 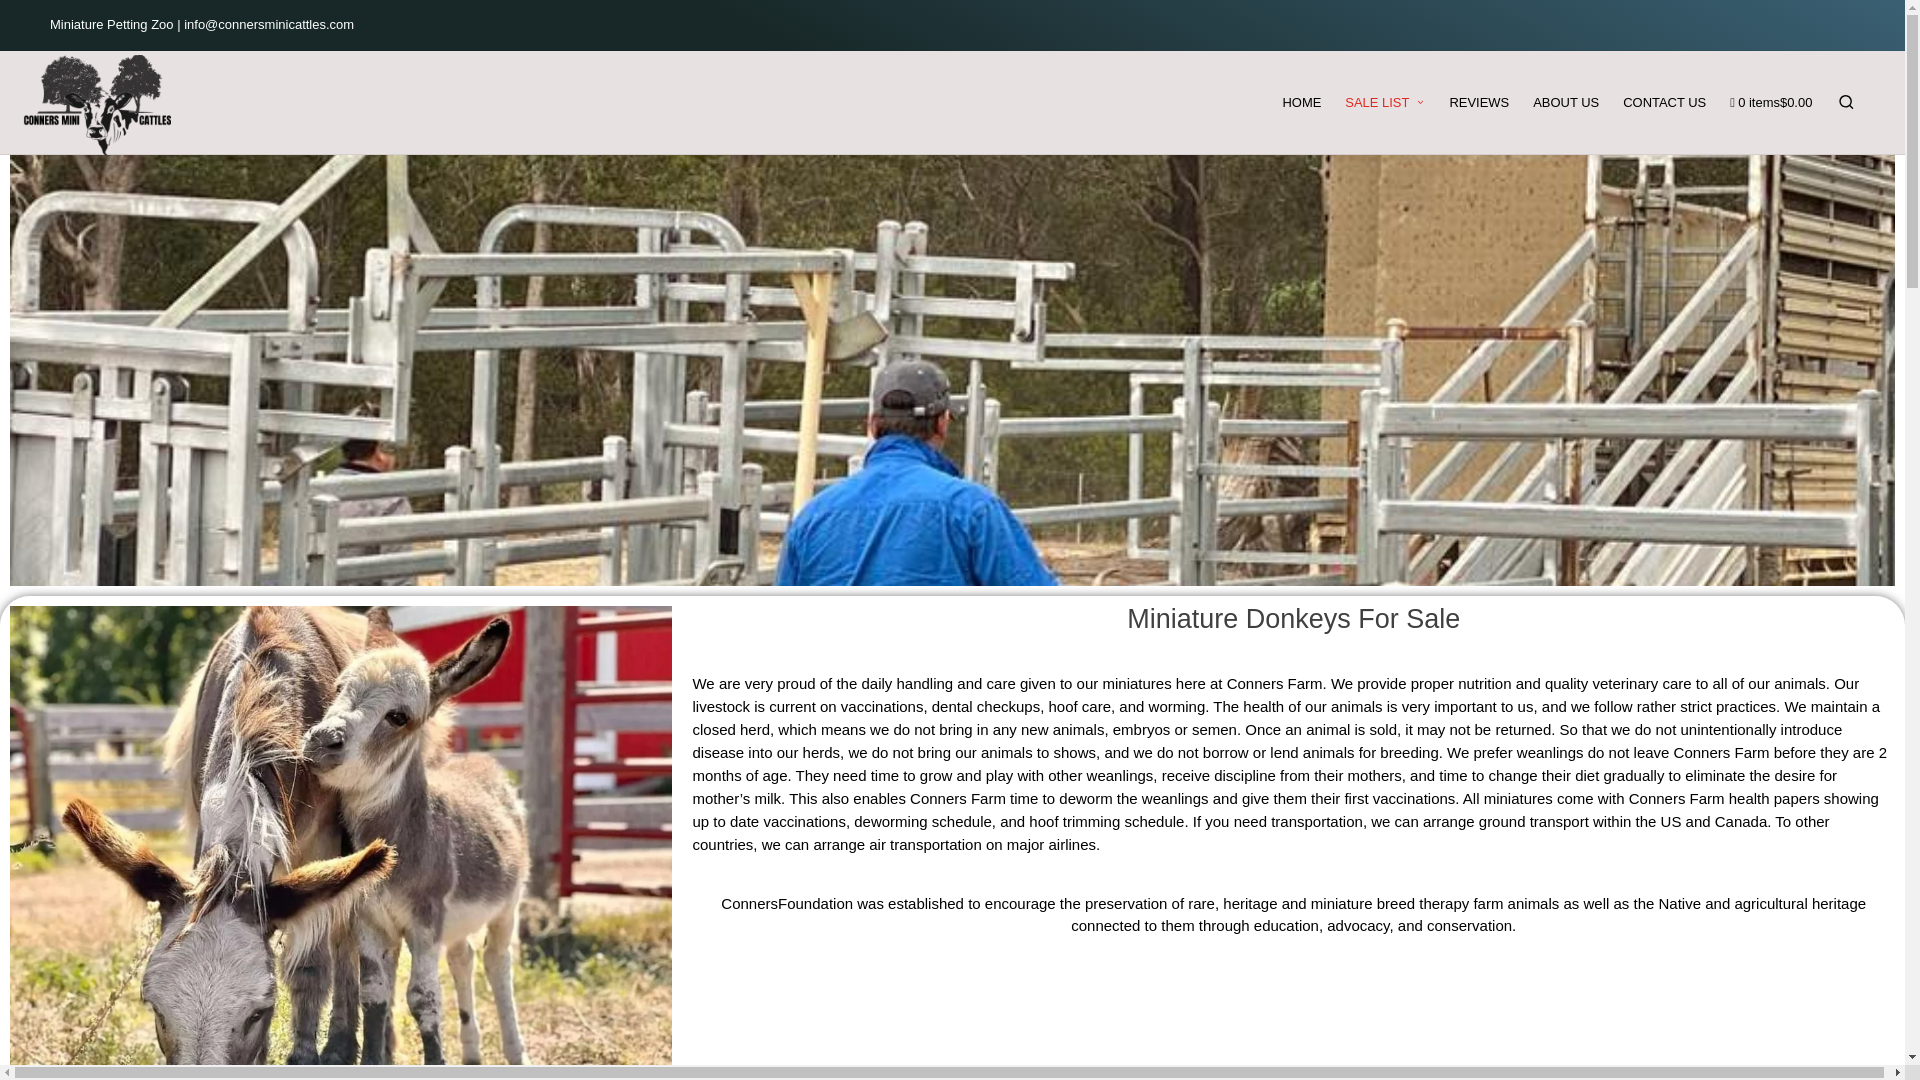 What do you see at coordinates (1664, 102) in the screenshot?
I see `CONTACT US` at bounding box center [1664, 102].